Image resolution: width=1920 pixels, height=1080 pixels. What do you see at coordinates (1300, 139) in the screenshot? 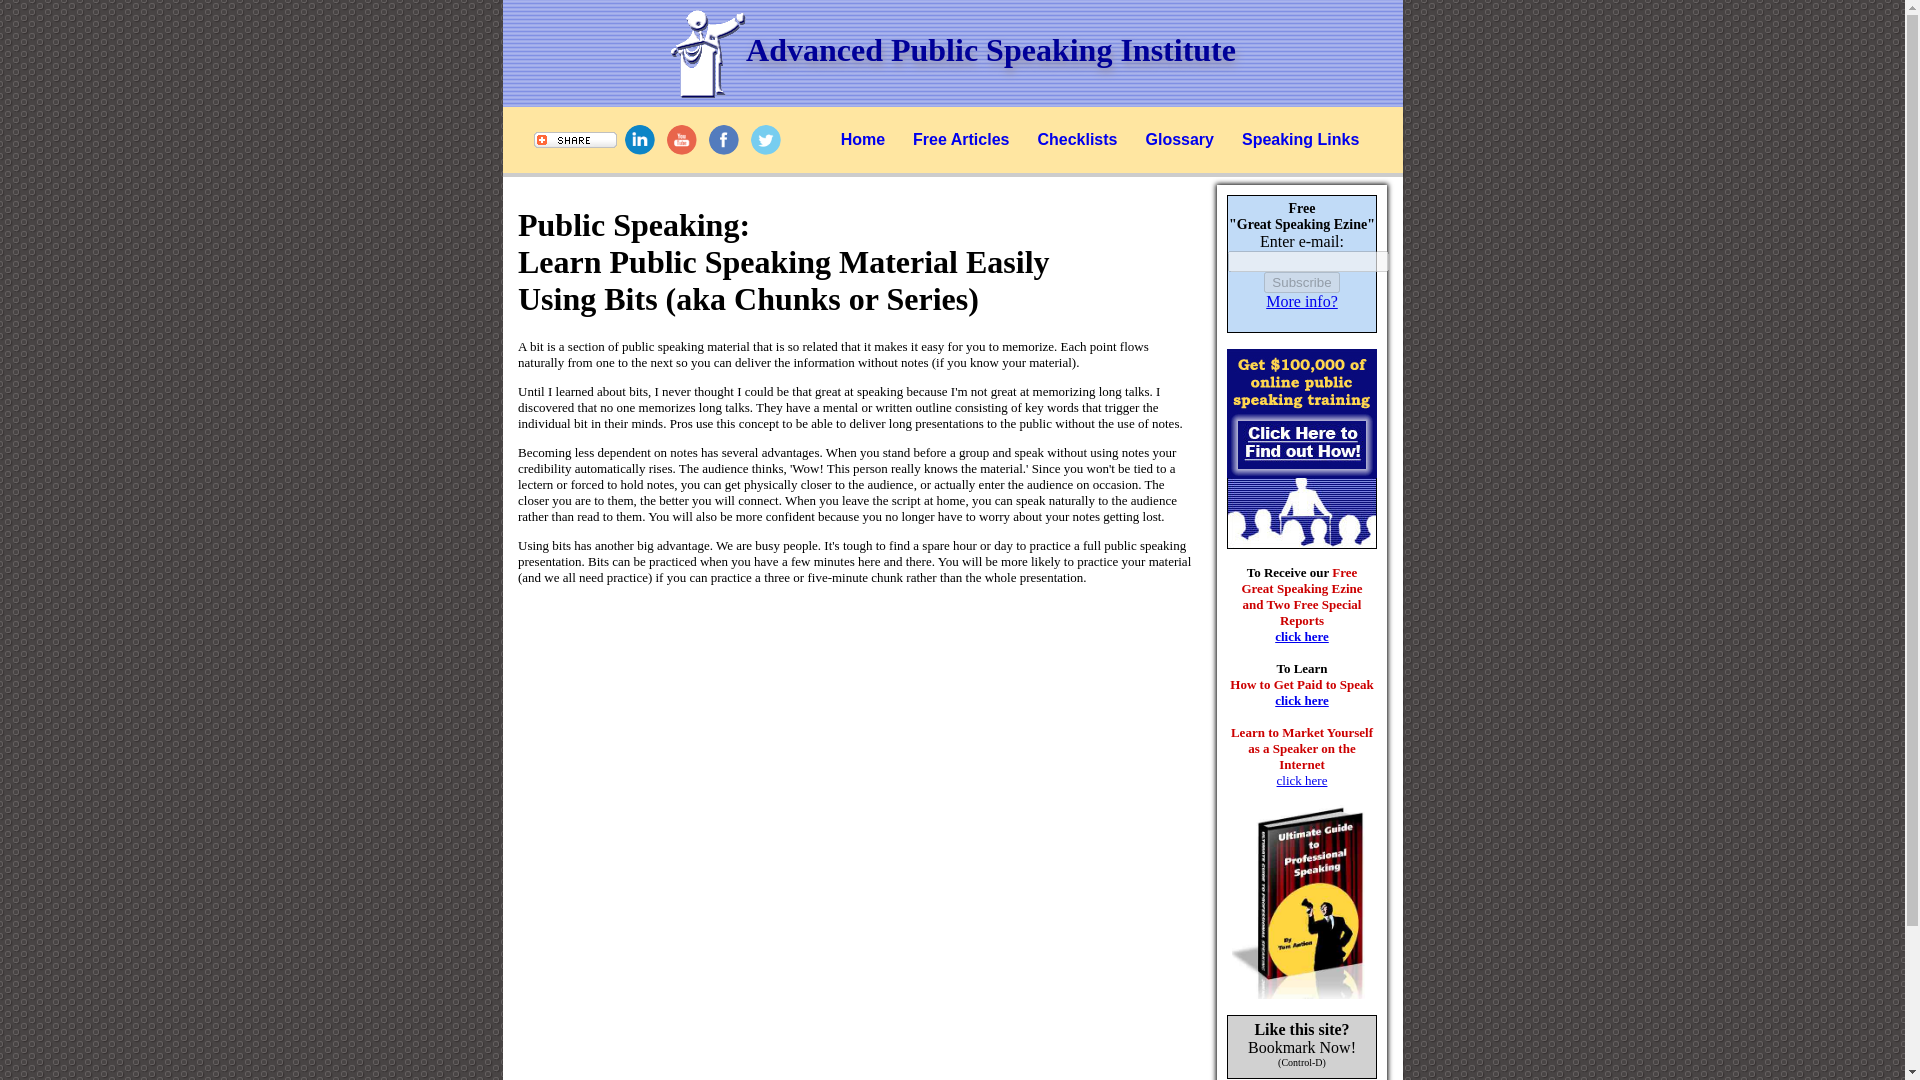
I see `Speaking Links` at bounding box center [1300, 139].